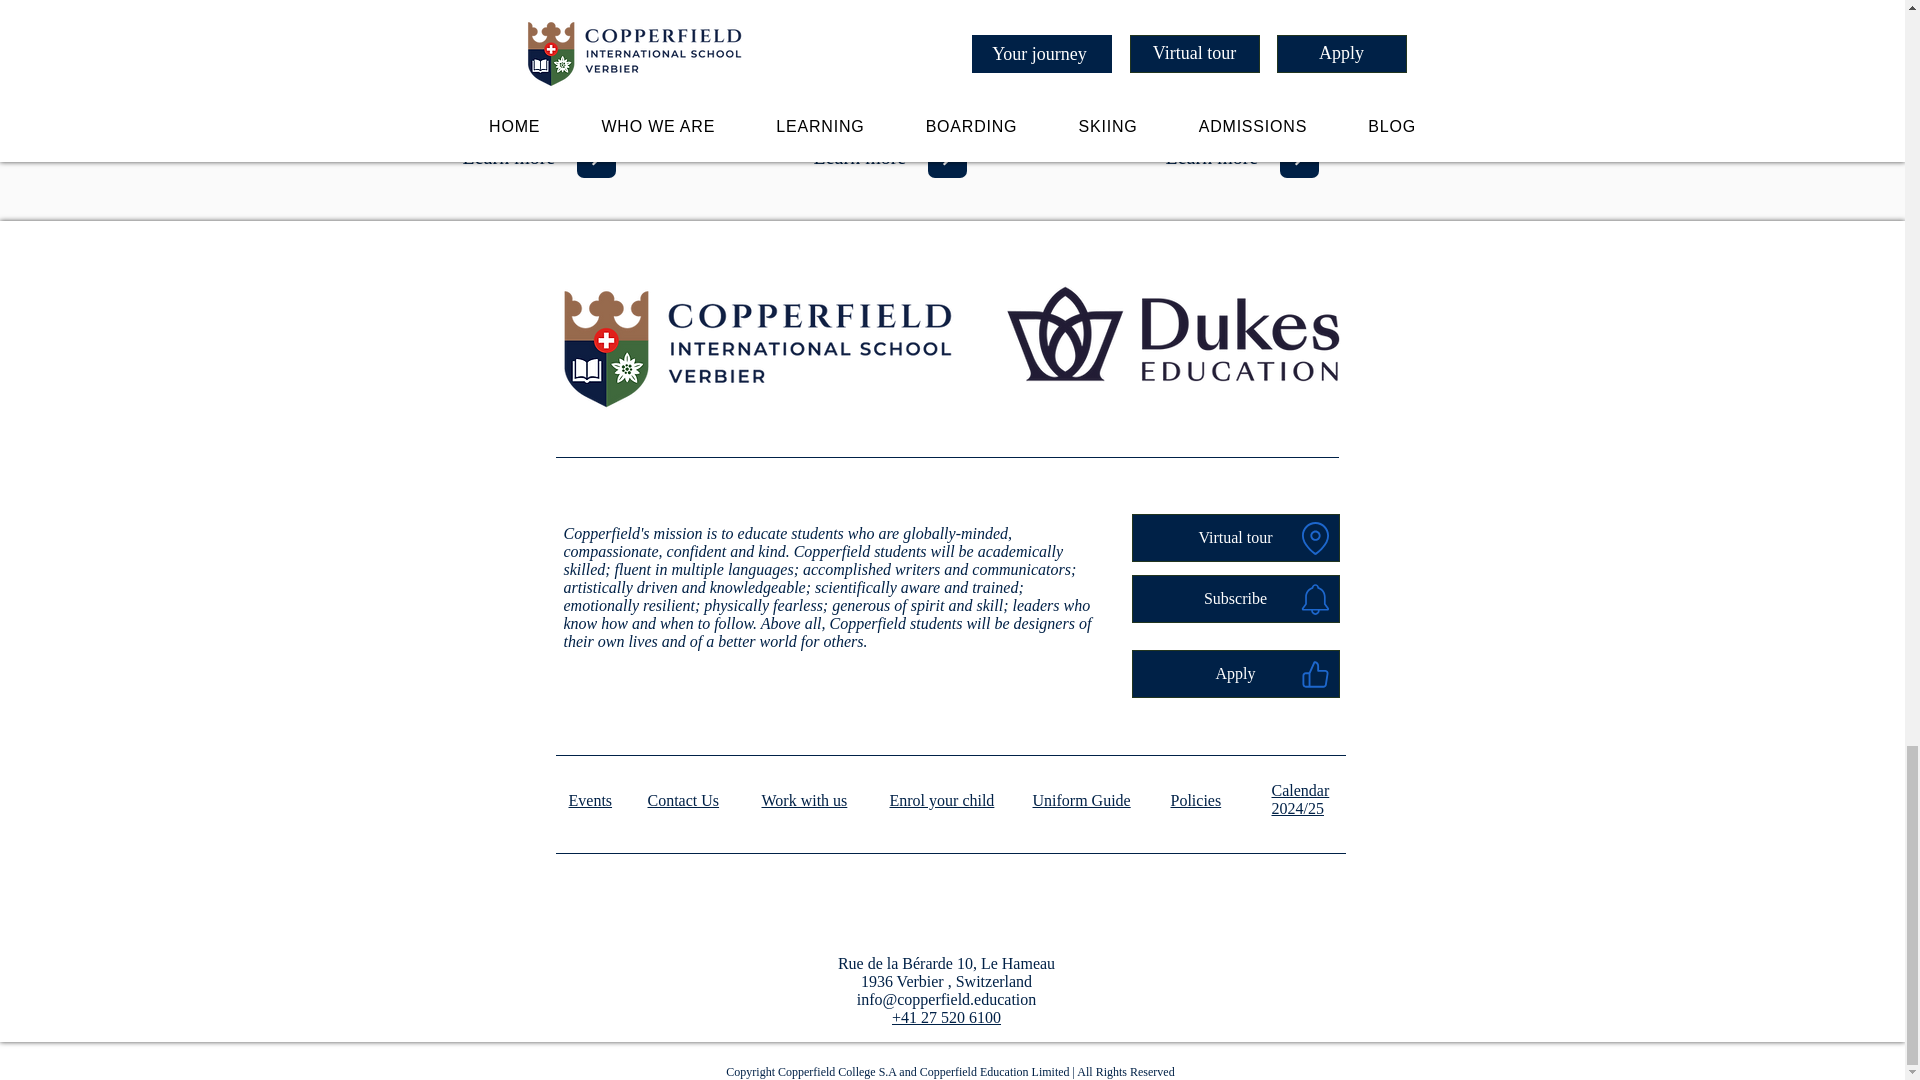 This screenshot has height=1080, width=1920. I want to click on Subscribe, so click(1236, 598).